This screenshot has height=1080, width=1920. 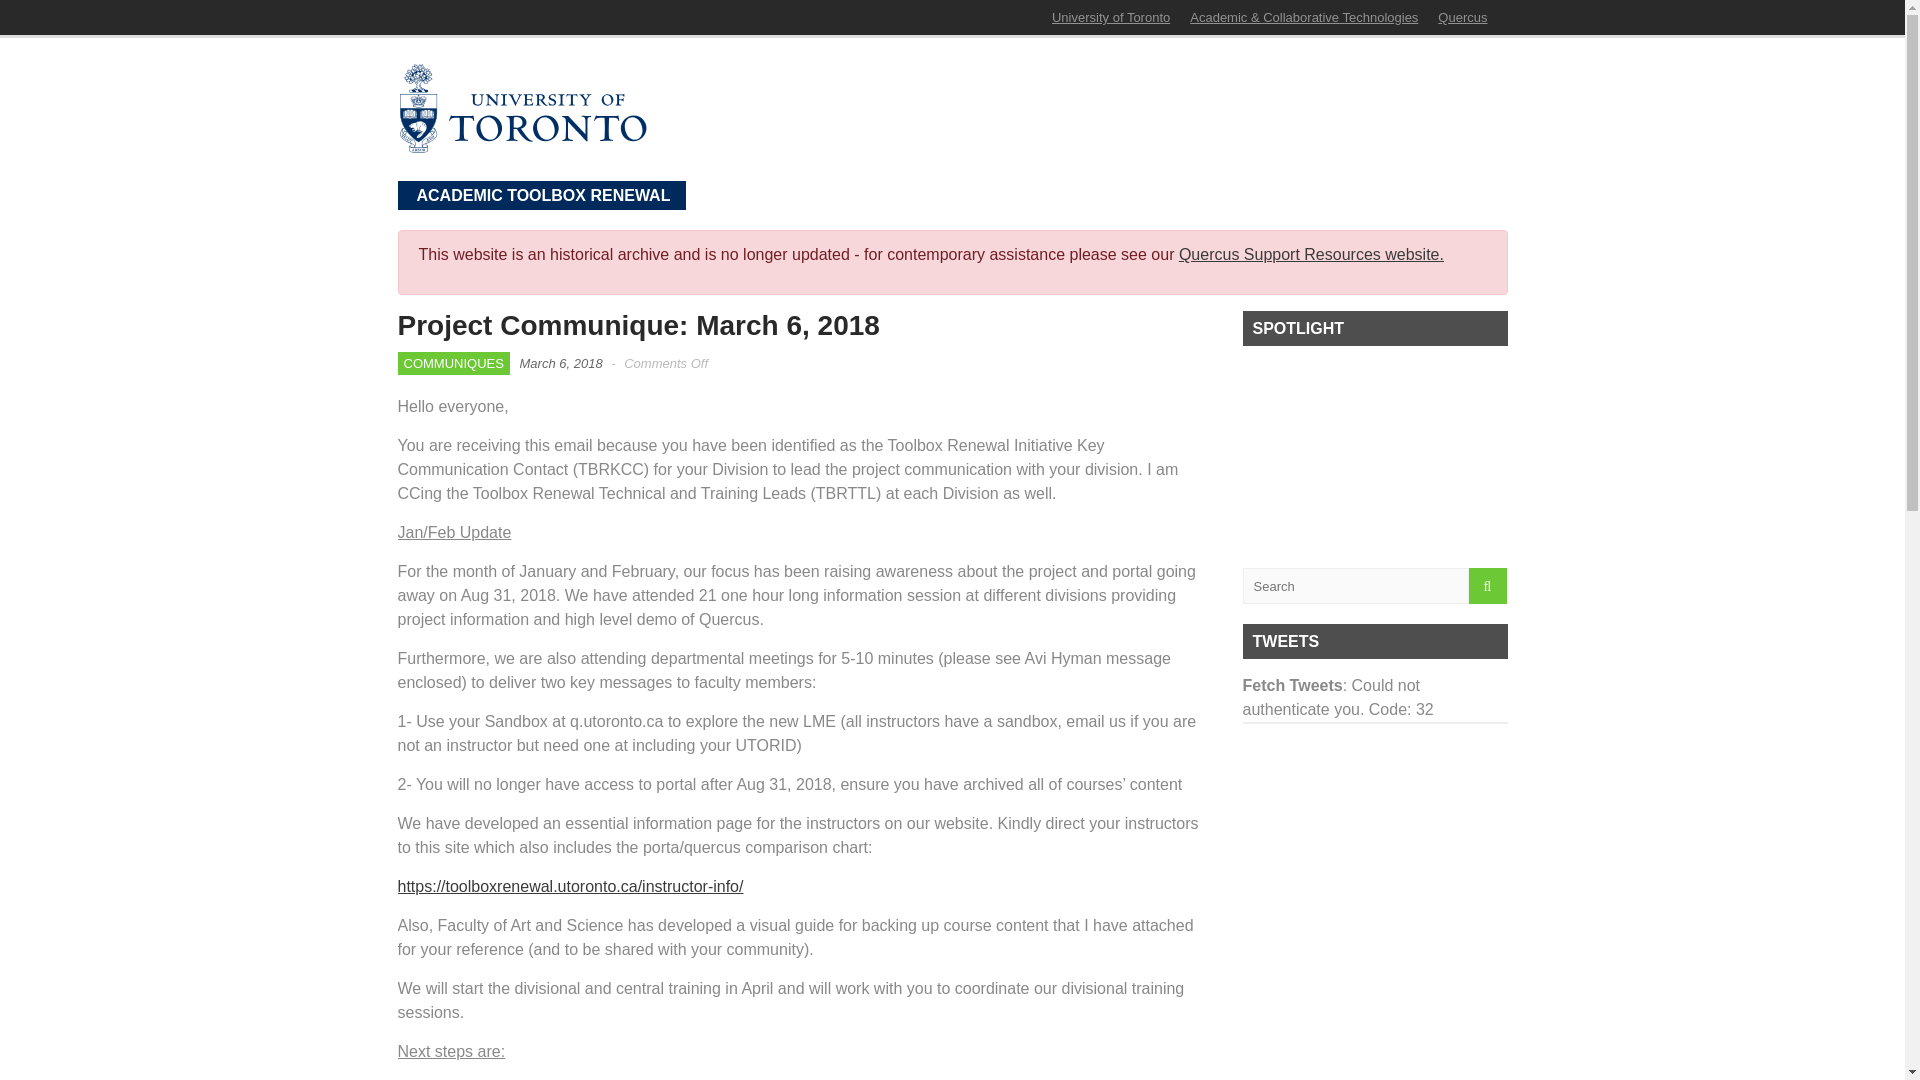 What do you see at coordinates (1110, 16) in the screenshot?
I see `University of Toronto` at bounding box center [1110, 16].